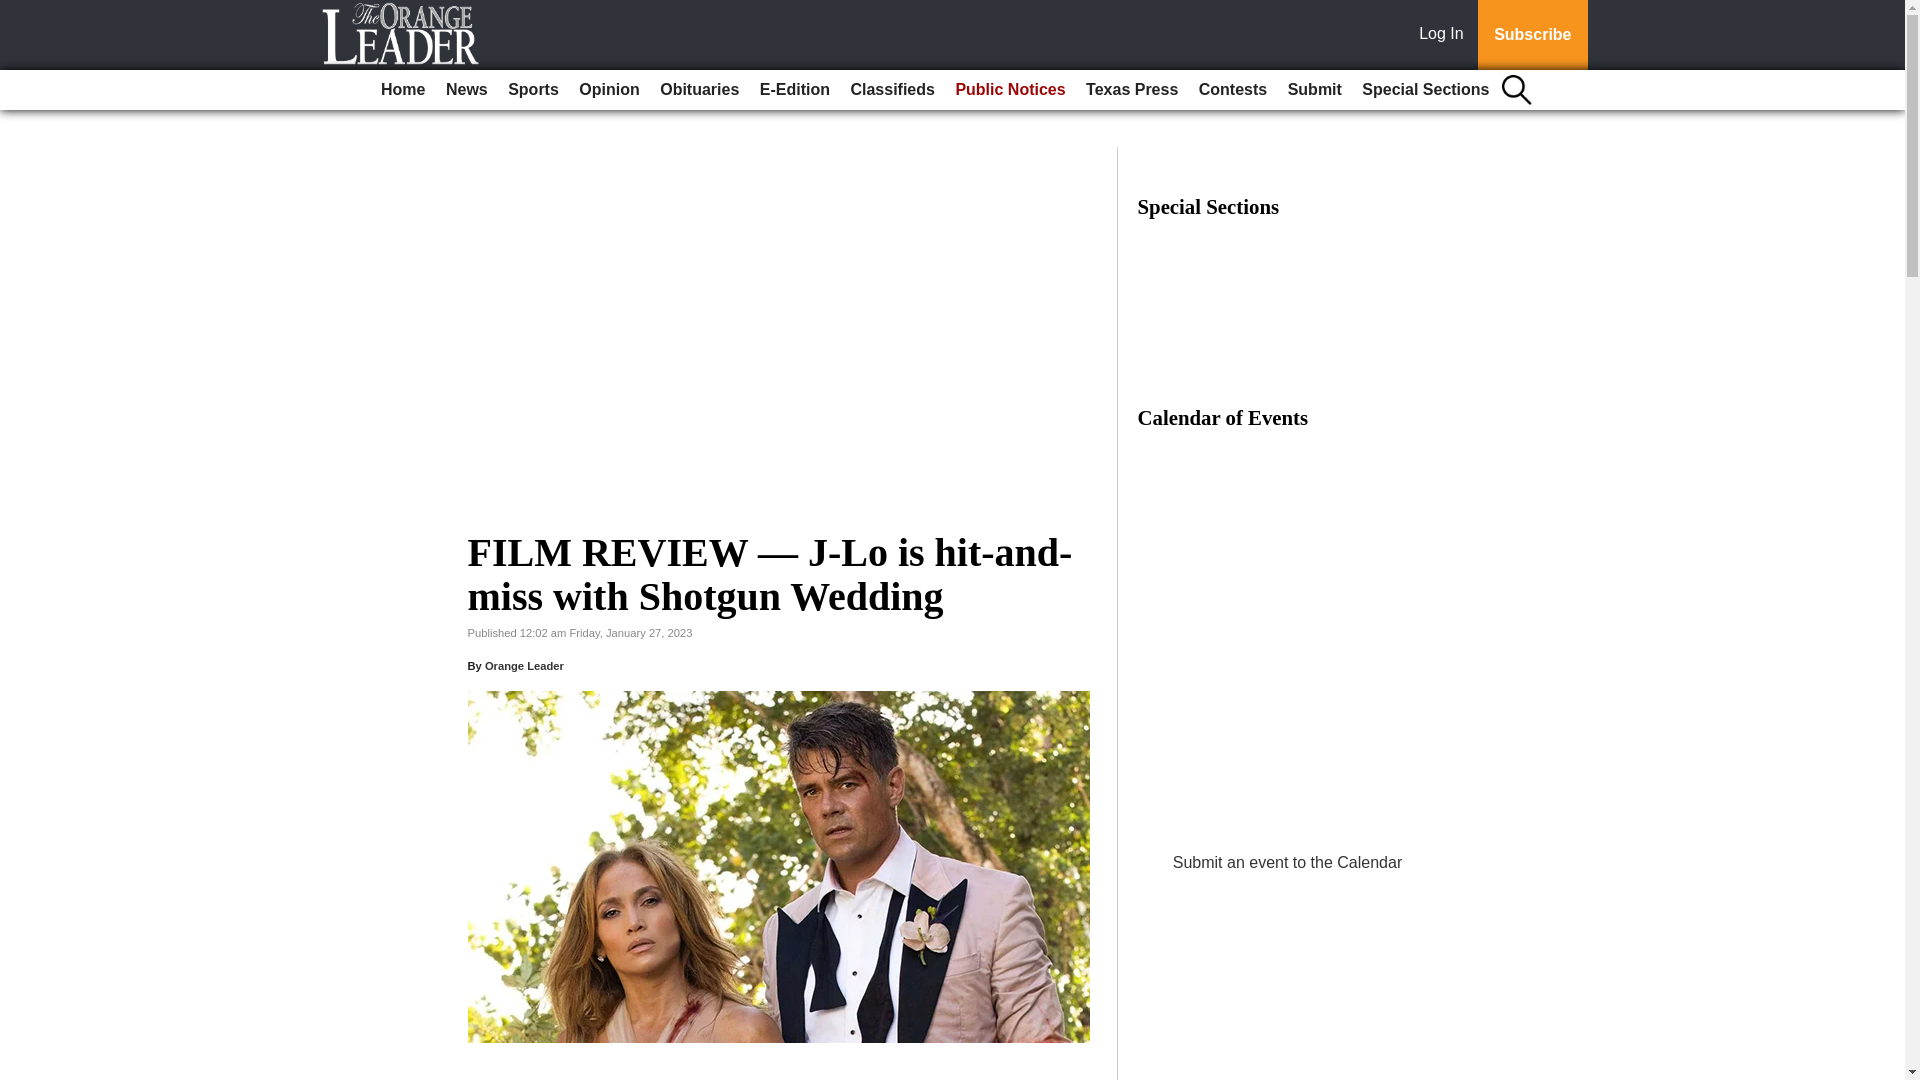 The image size is (1920, 1080). I want to click on Submit an event to the Calendar, so click(1287, 862).